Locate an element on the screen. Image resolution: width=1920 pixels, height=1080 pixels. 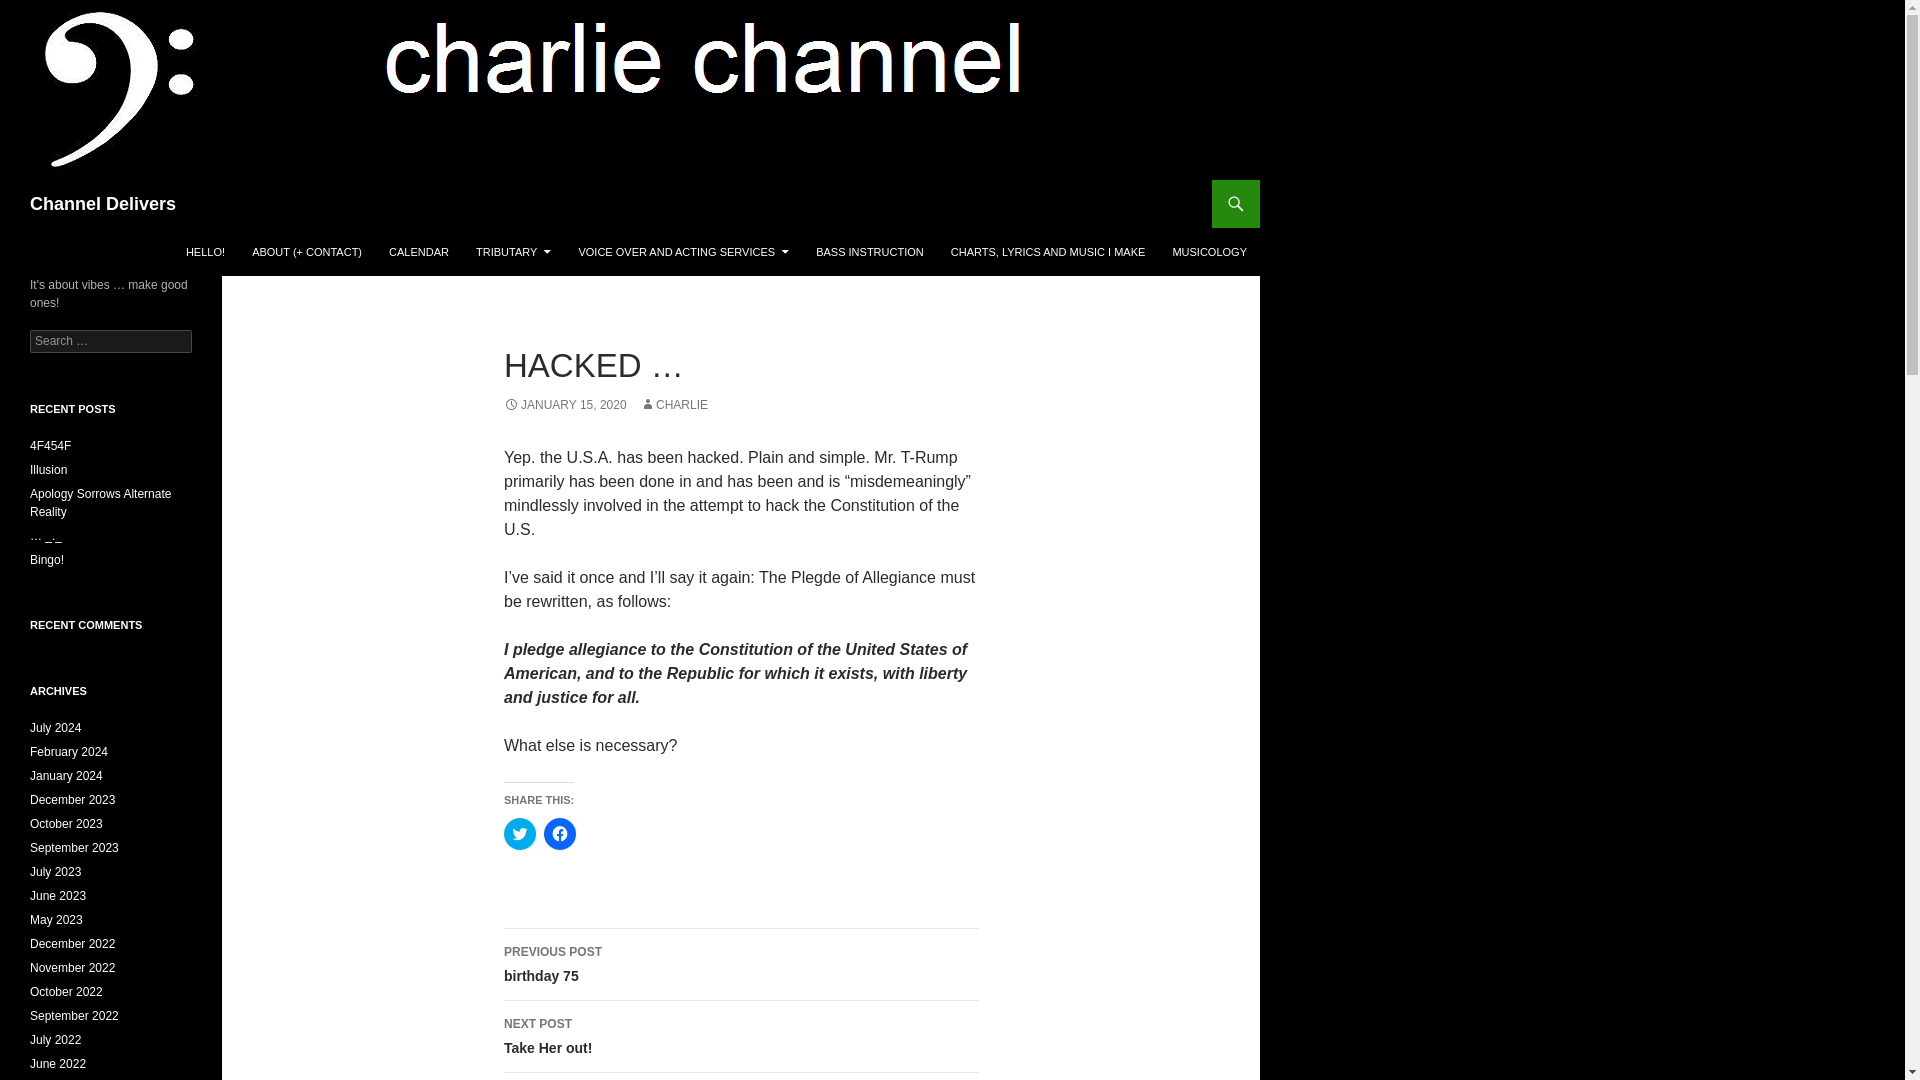
TRIBUTARY is located at coordinates (513, 252).